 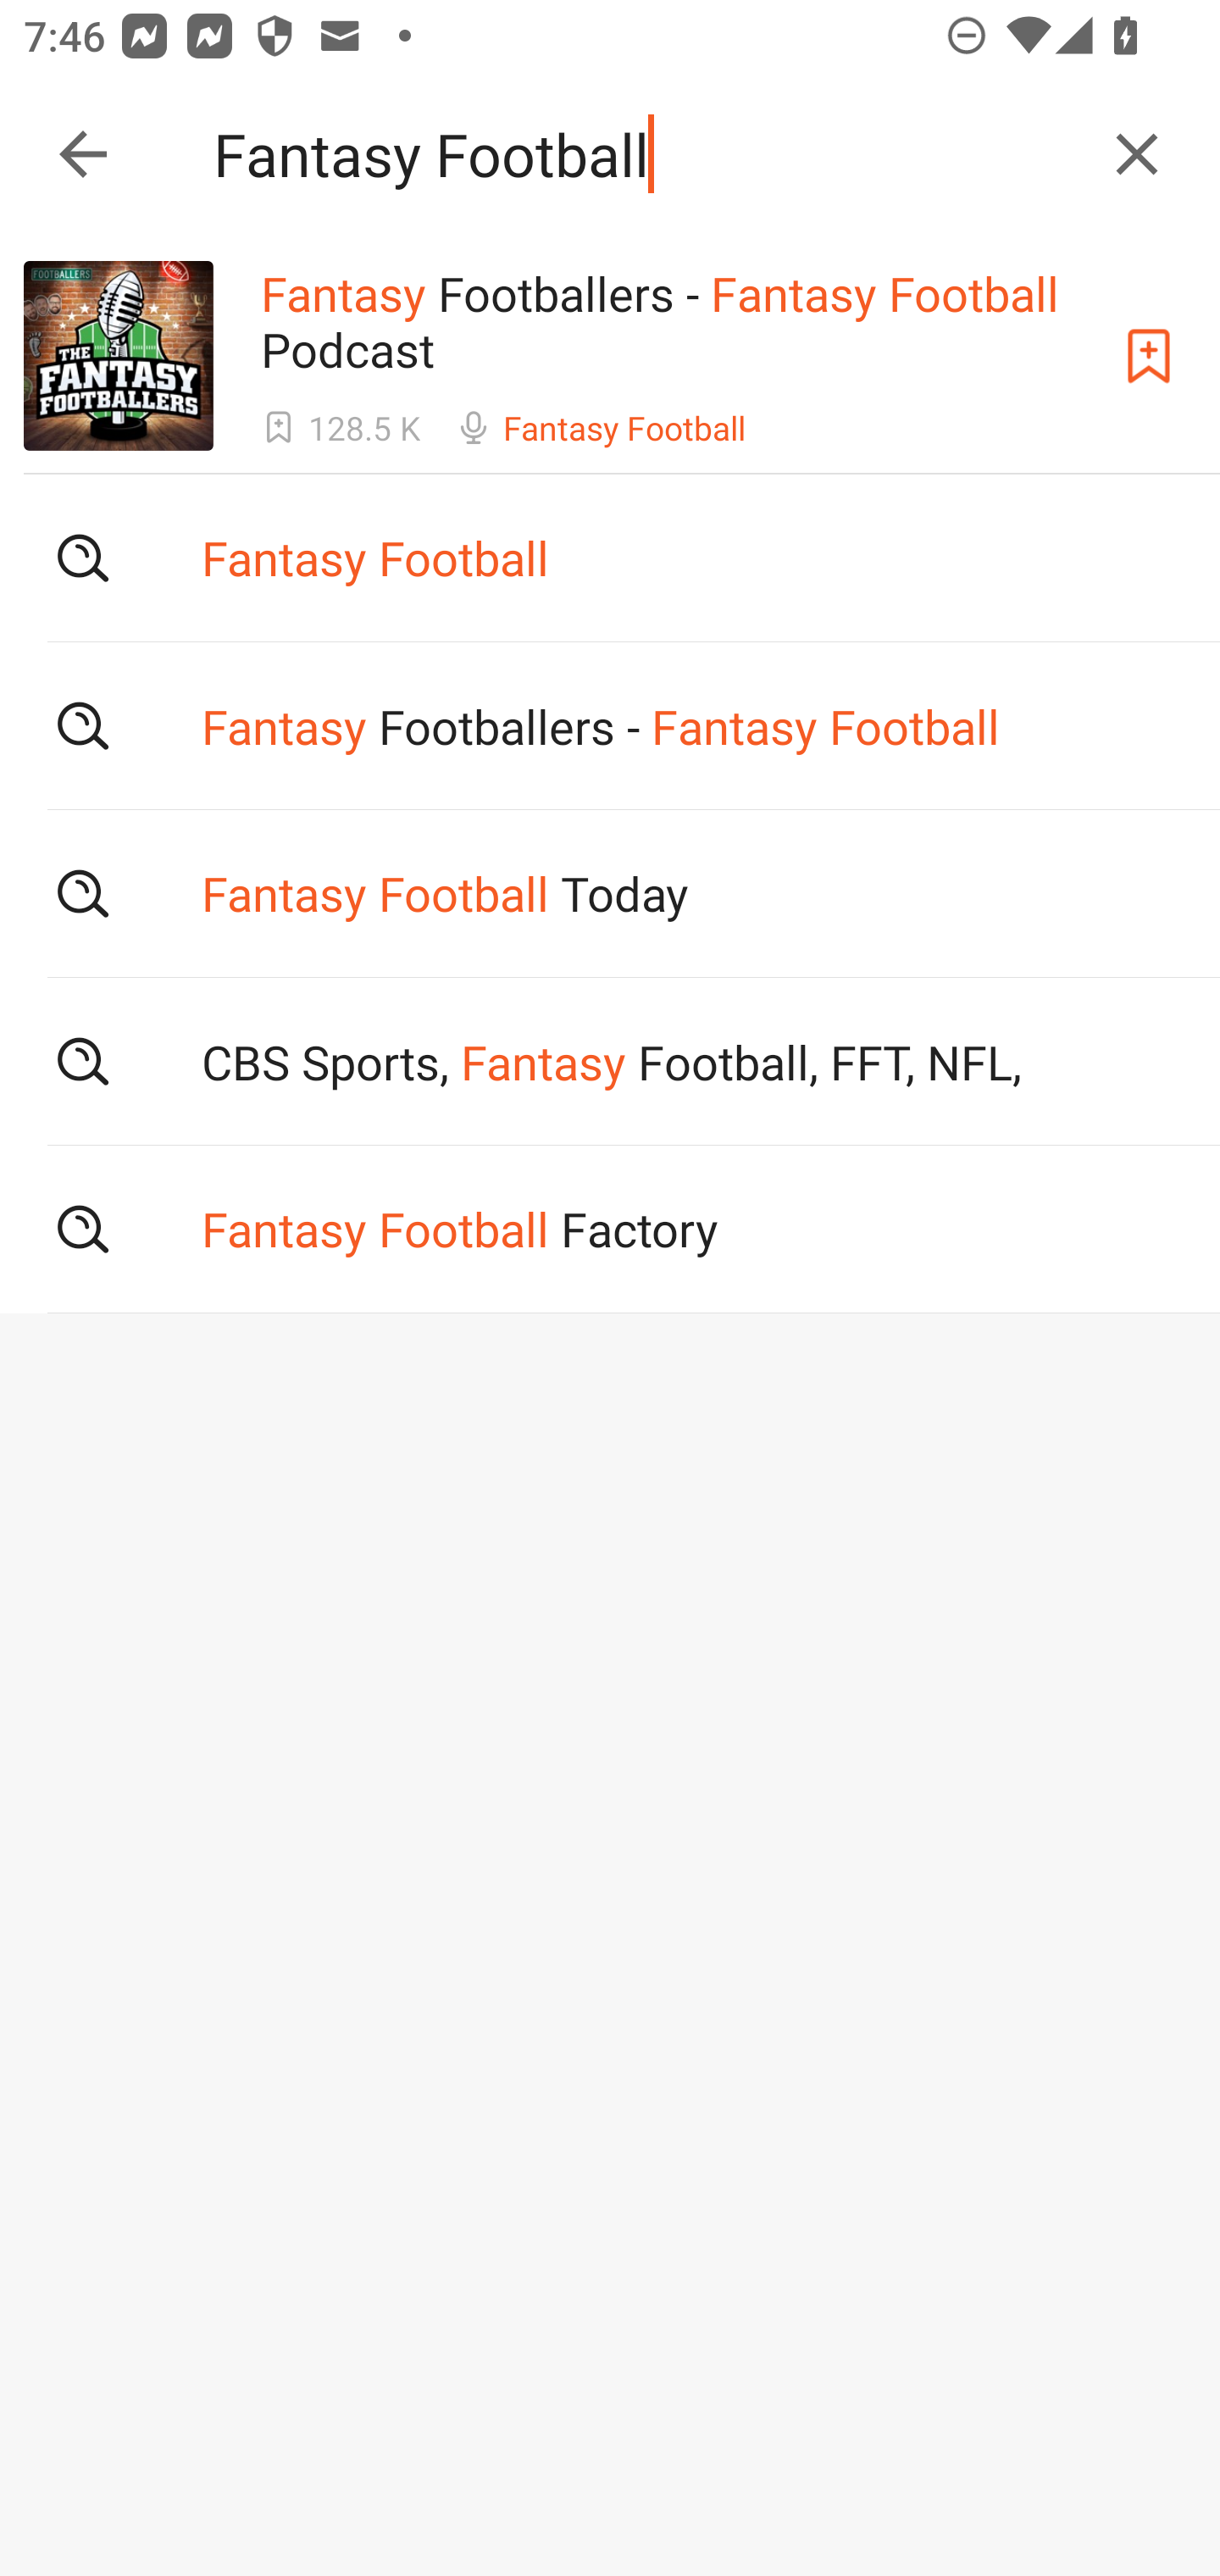 What do you see at coordinates (1149, 356) in the screenshot?
I see `Subscribe` at bounding box center [1149, 356].